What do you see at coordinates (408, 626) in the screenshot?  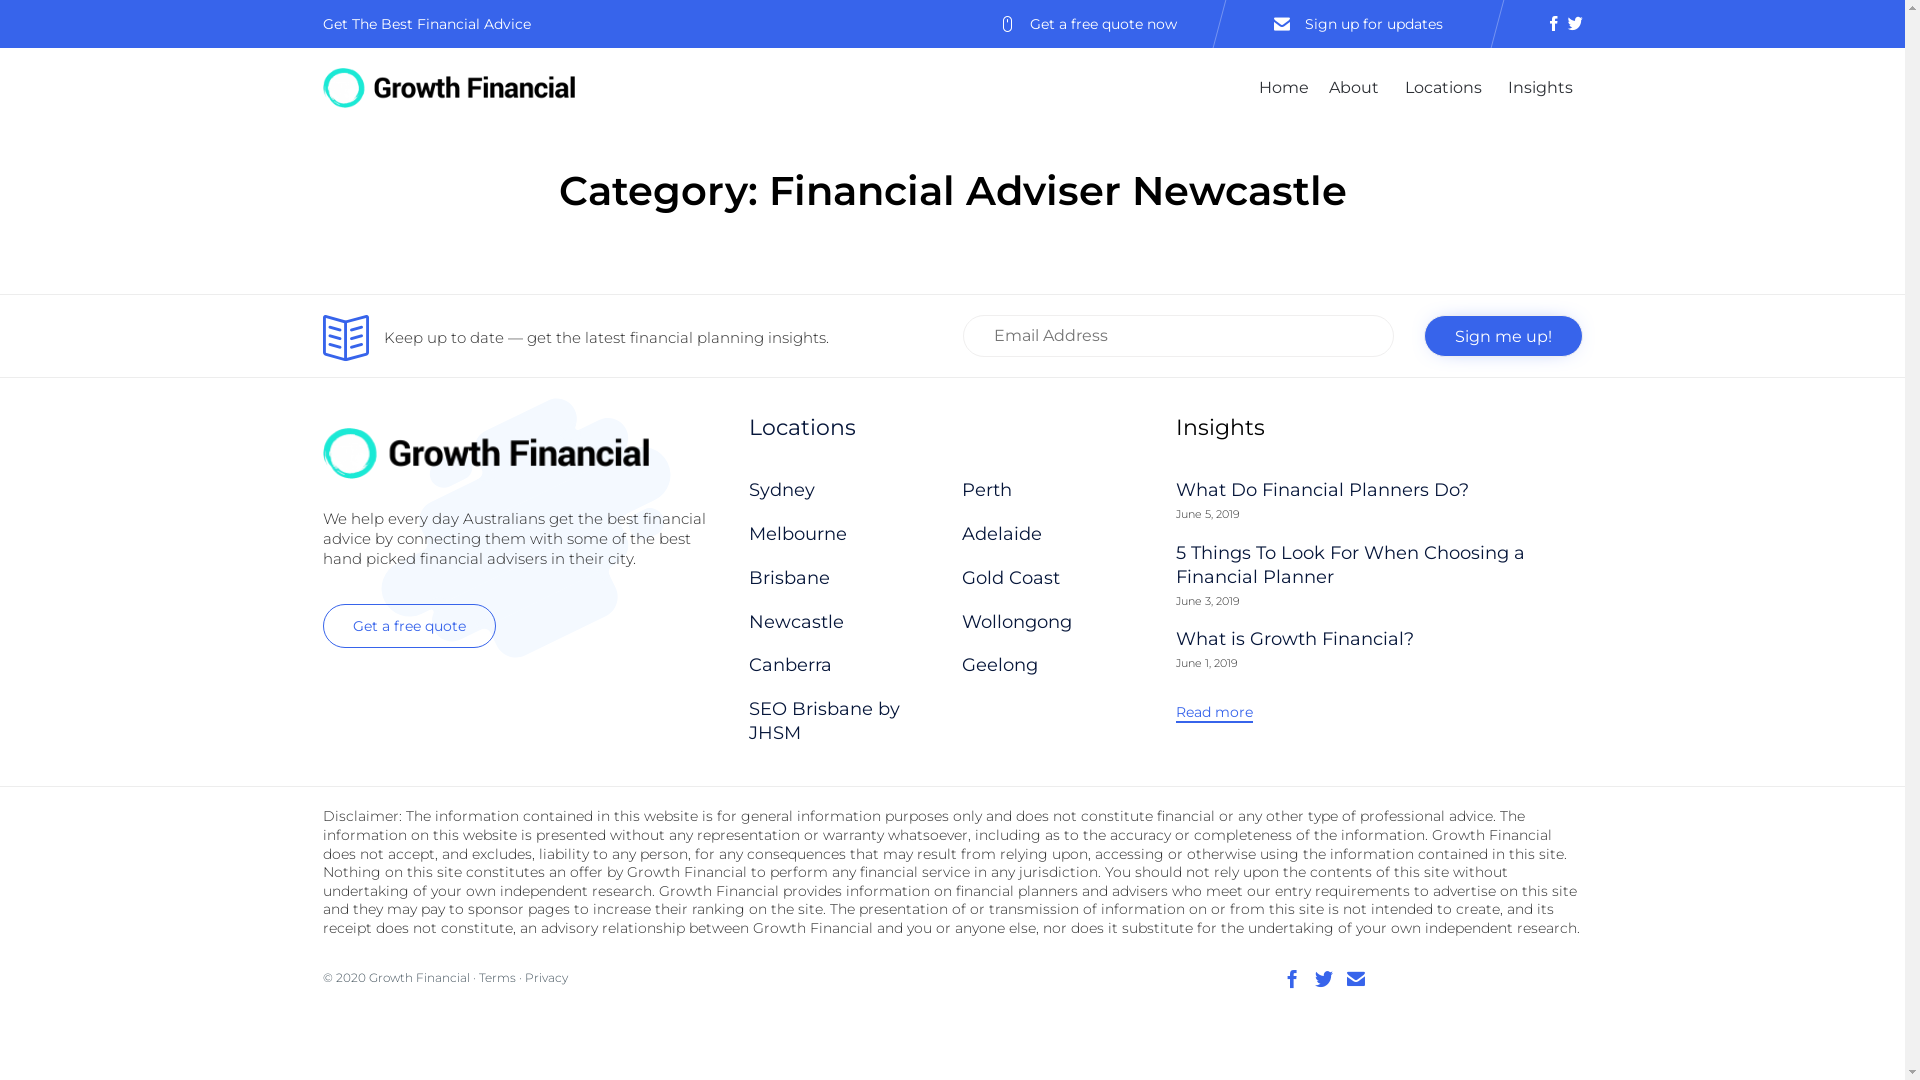 I see `Get a free quote` at bounding box center [408, 626].